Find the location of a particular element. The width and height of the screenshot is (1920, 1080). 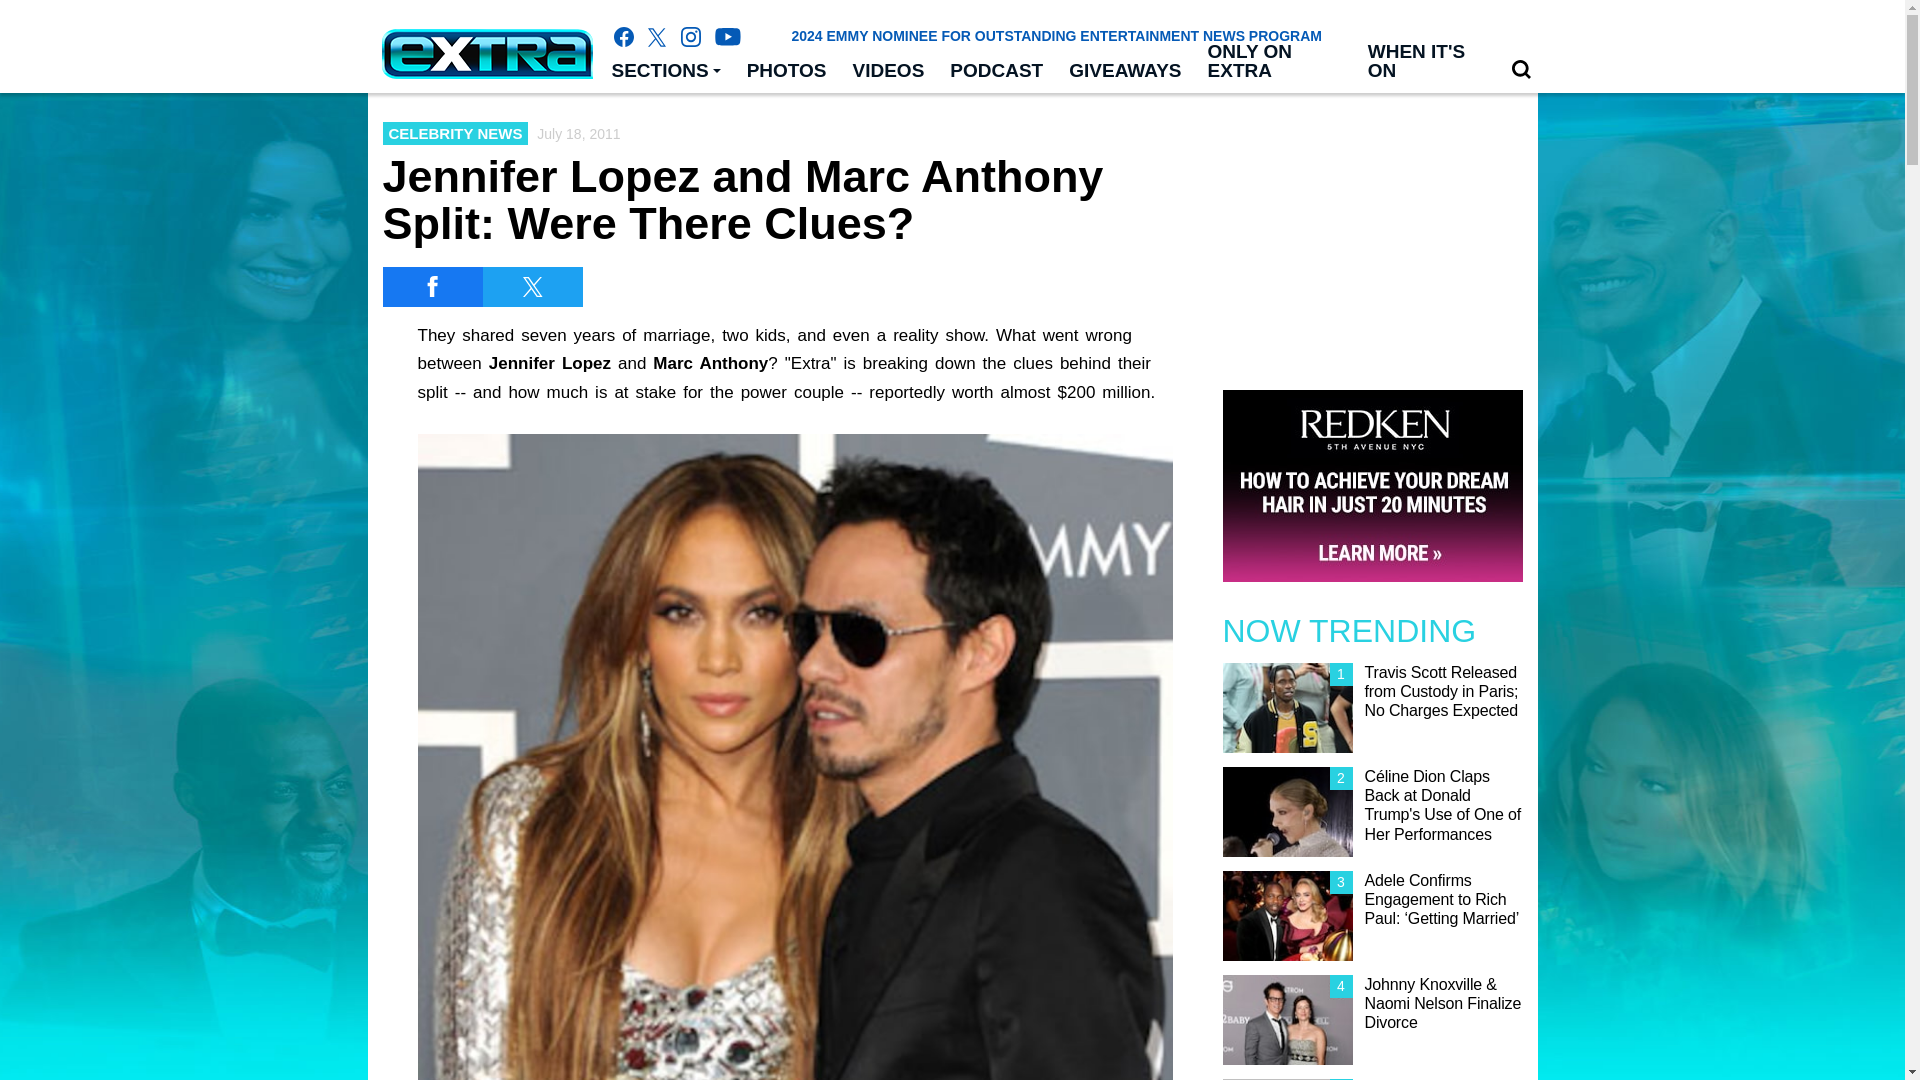

3rd party ad content is located at coordinates (1372, 232).